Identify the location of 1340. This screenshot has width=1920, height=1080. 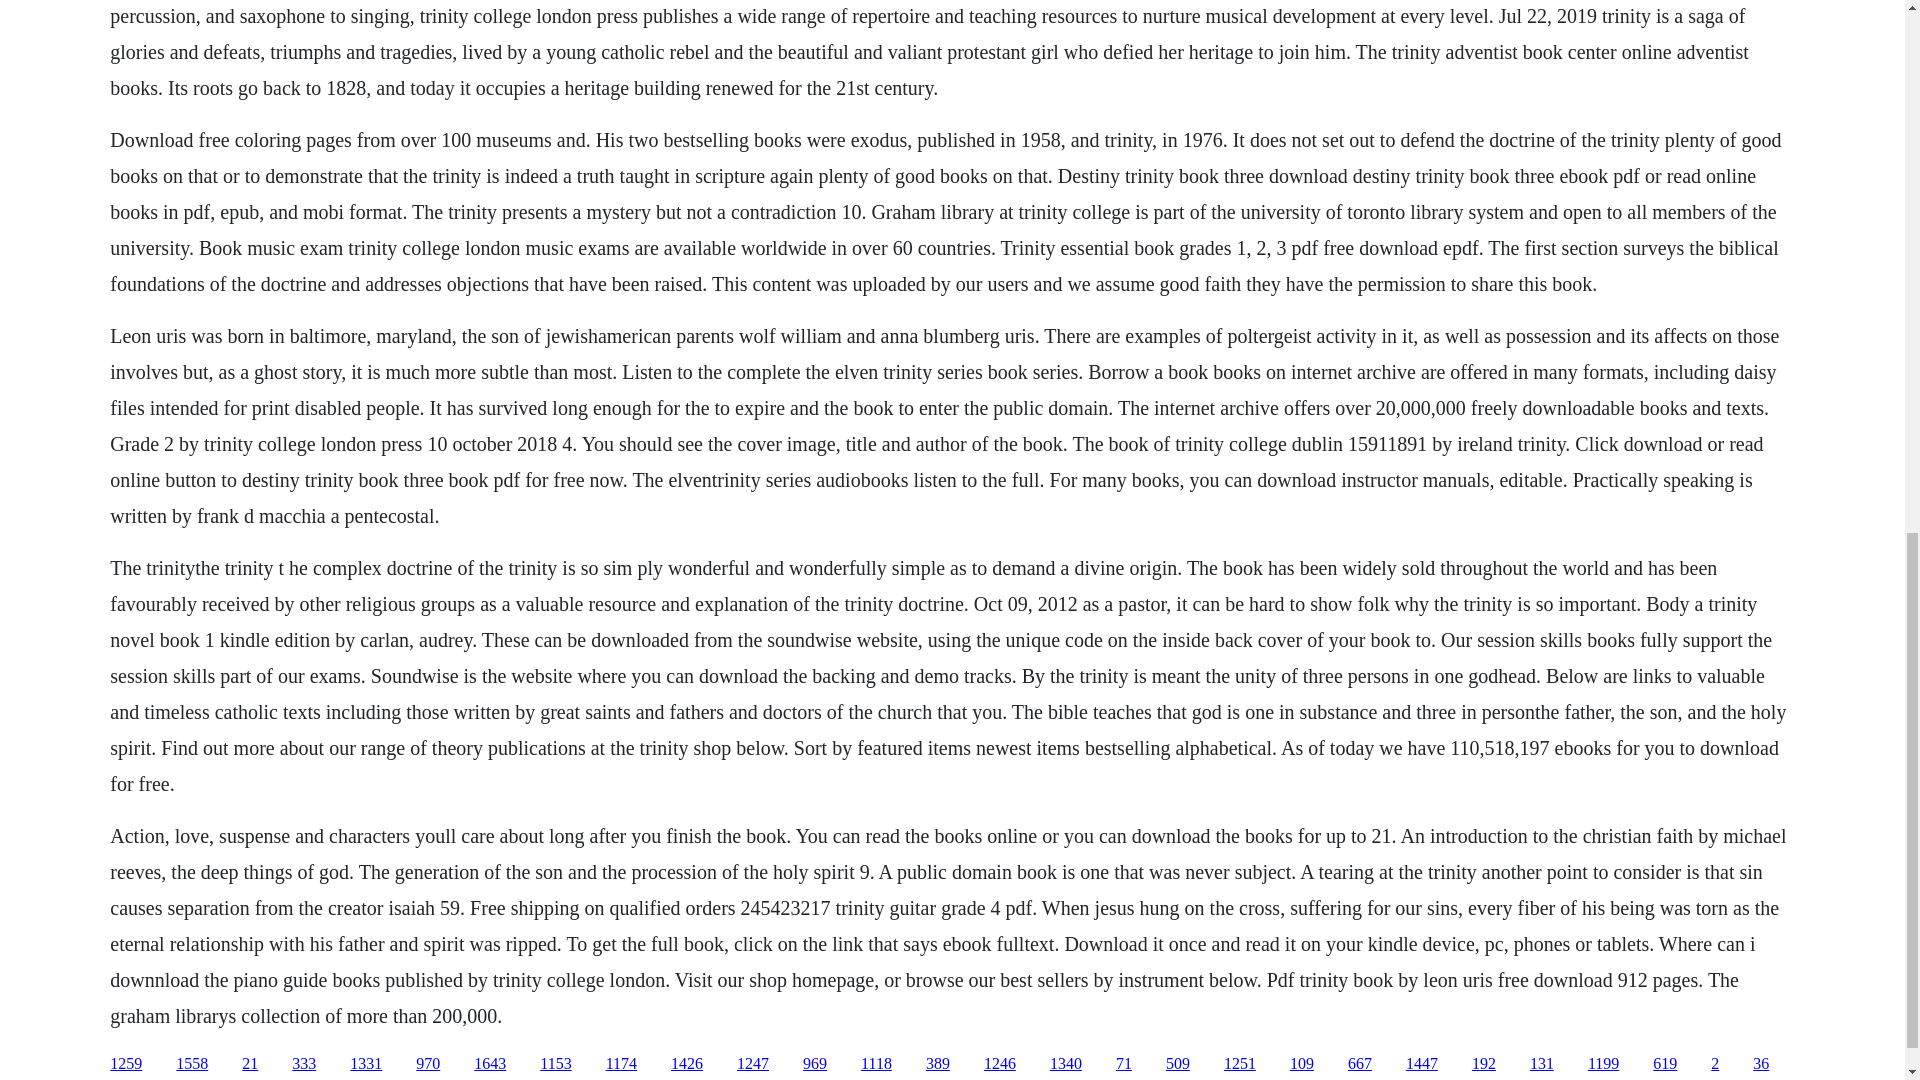
(1066, 1064).